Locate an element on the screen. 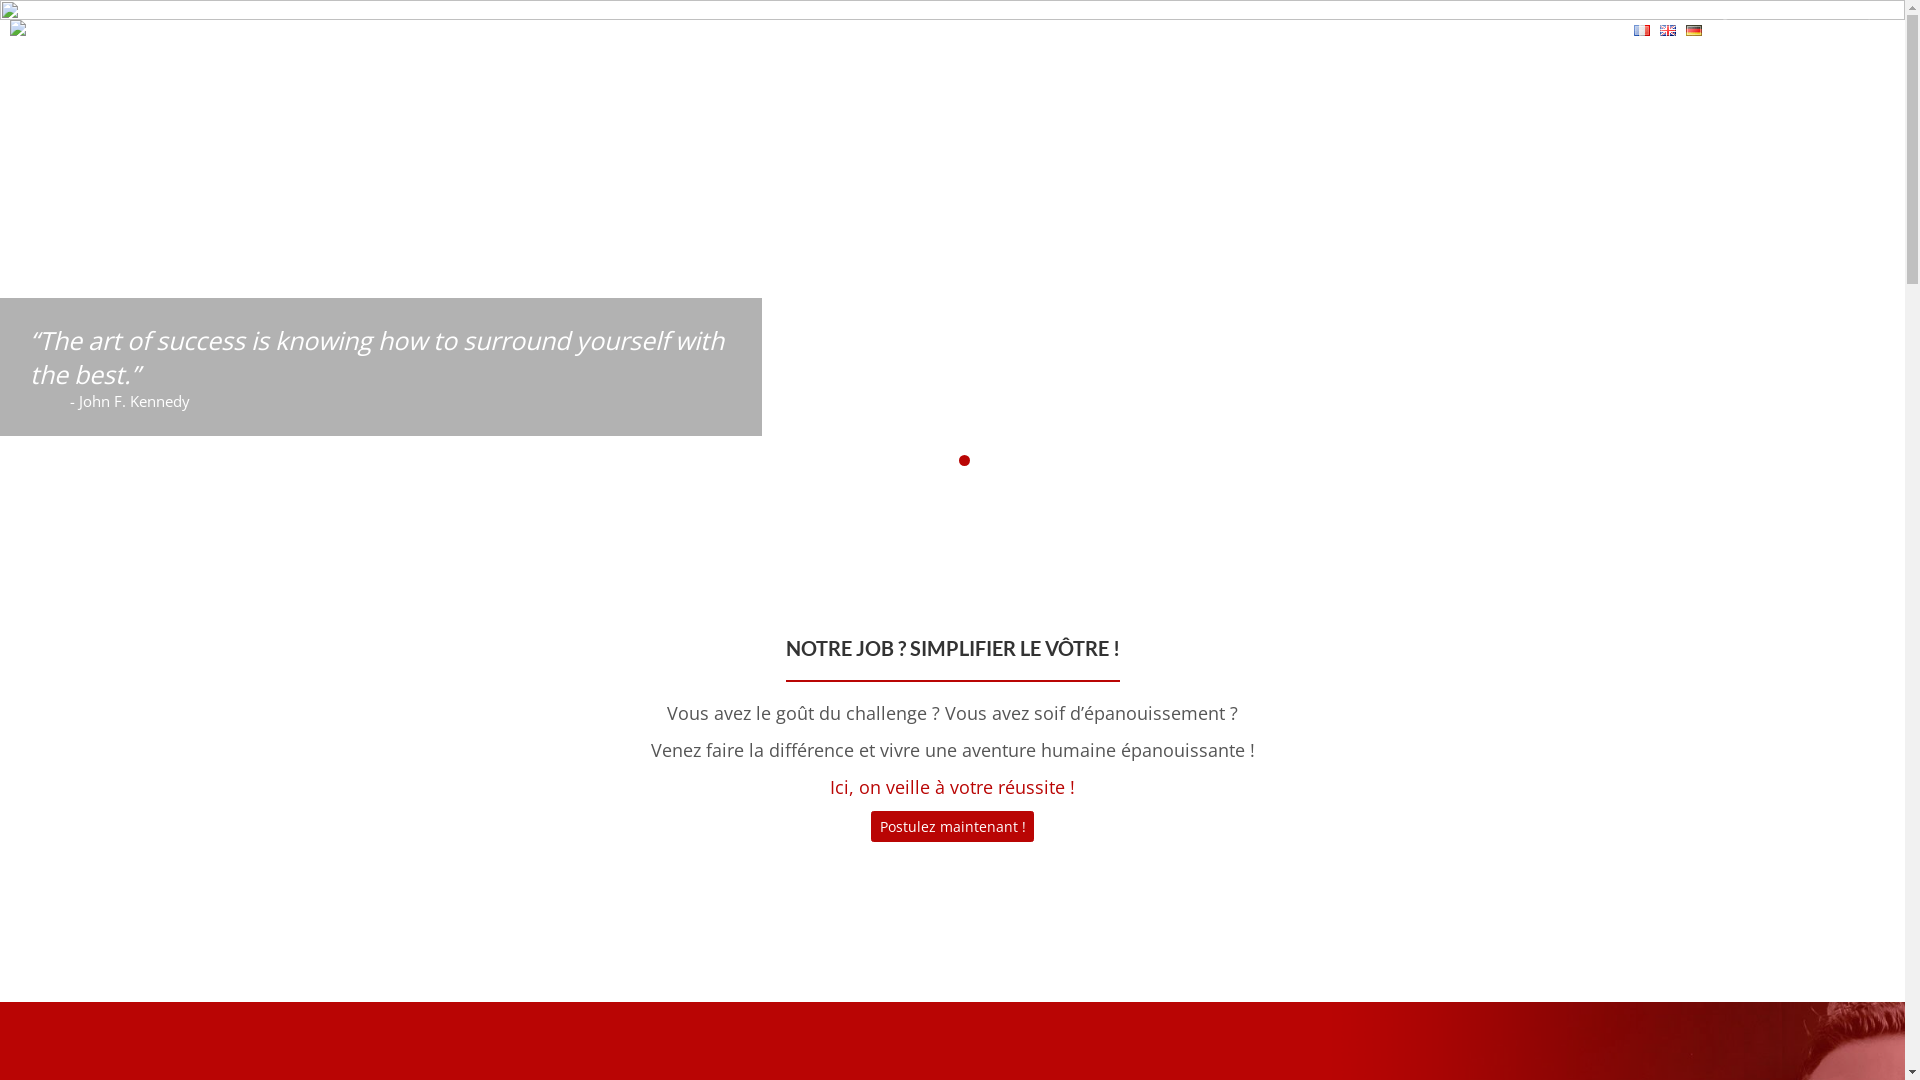  4 is located at coordinates (988, 460).